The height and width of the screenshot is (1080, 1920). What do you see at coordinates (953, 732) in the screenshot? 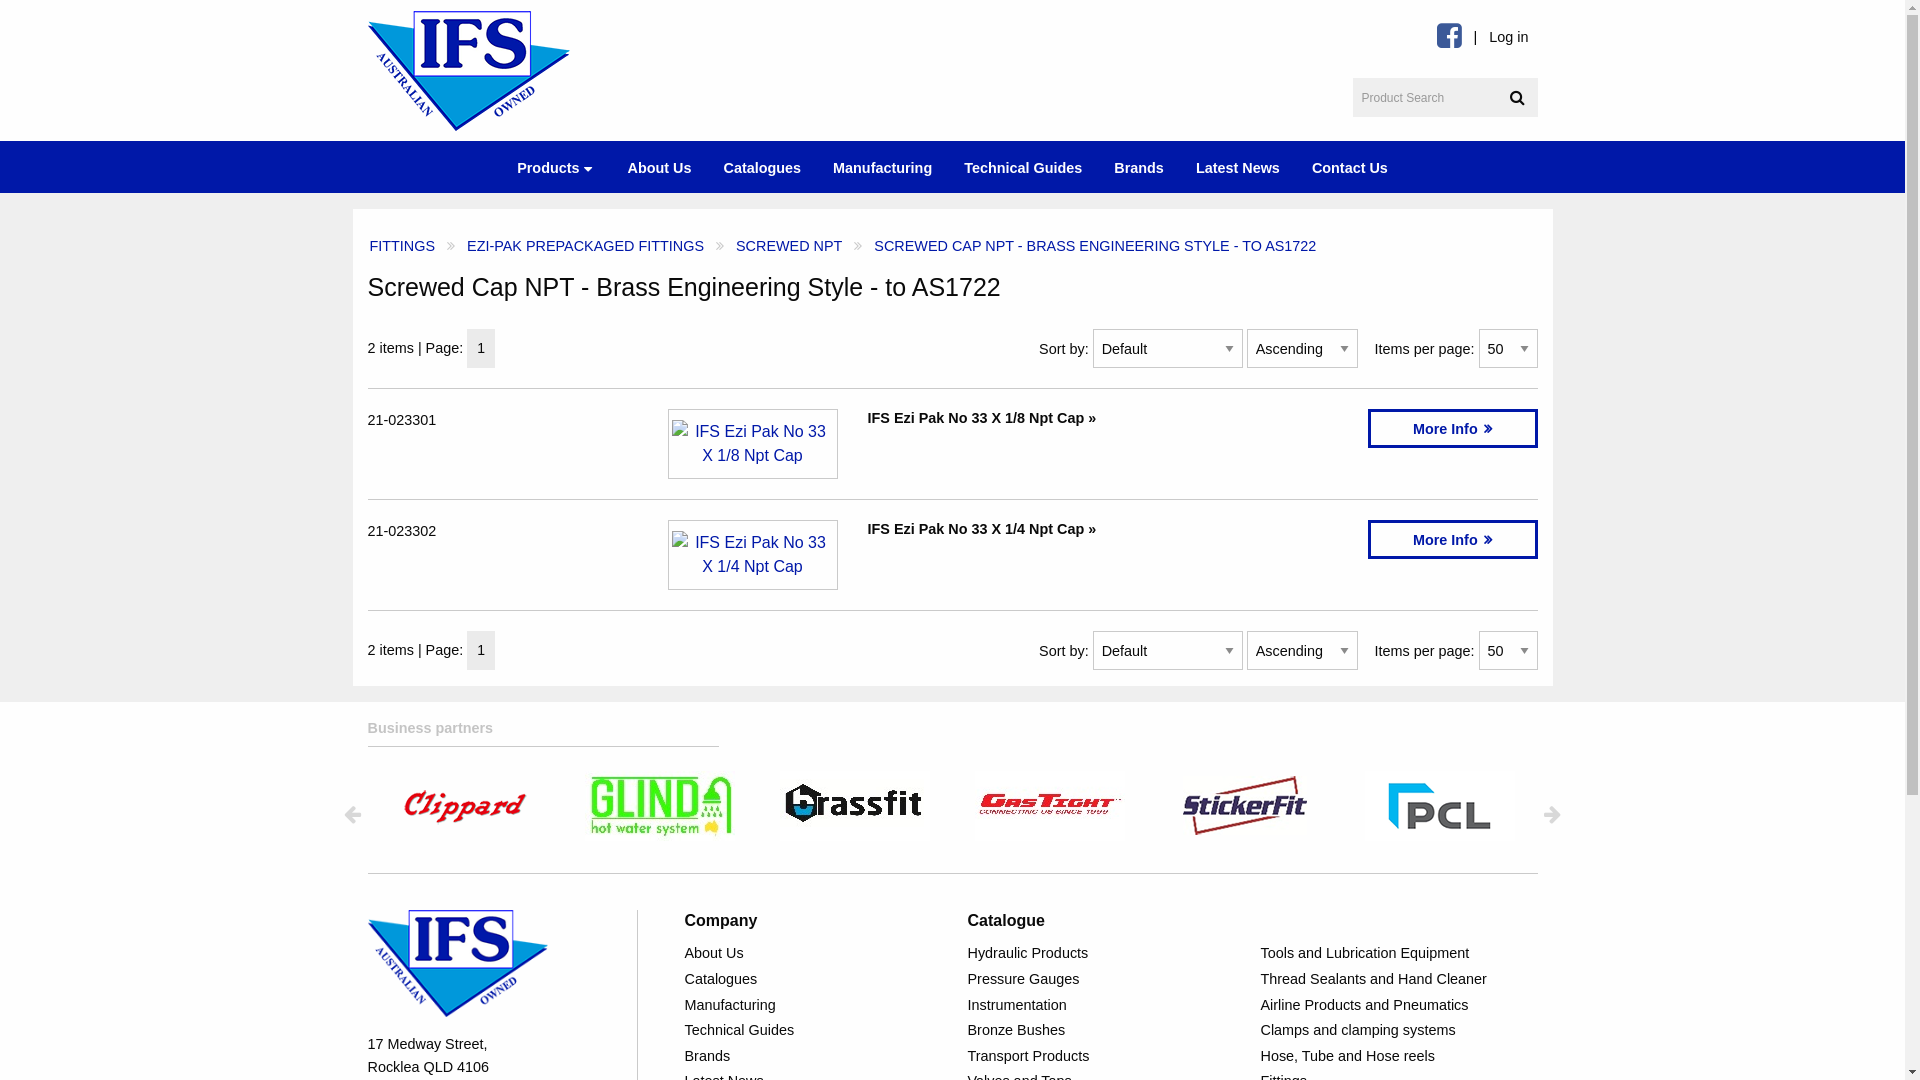
I see `Business partners` at bounding box center [953, 732].